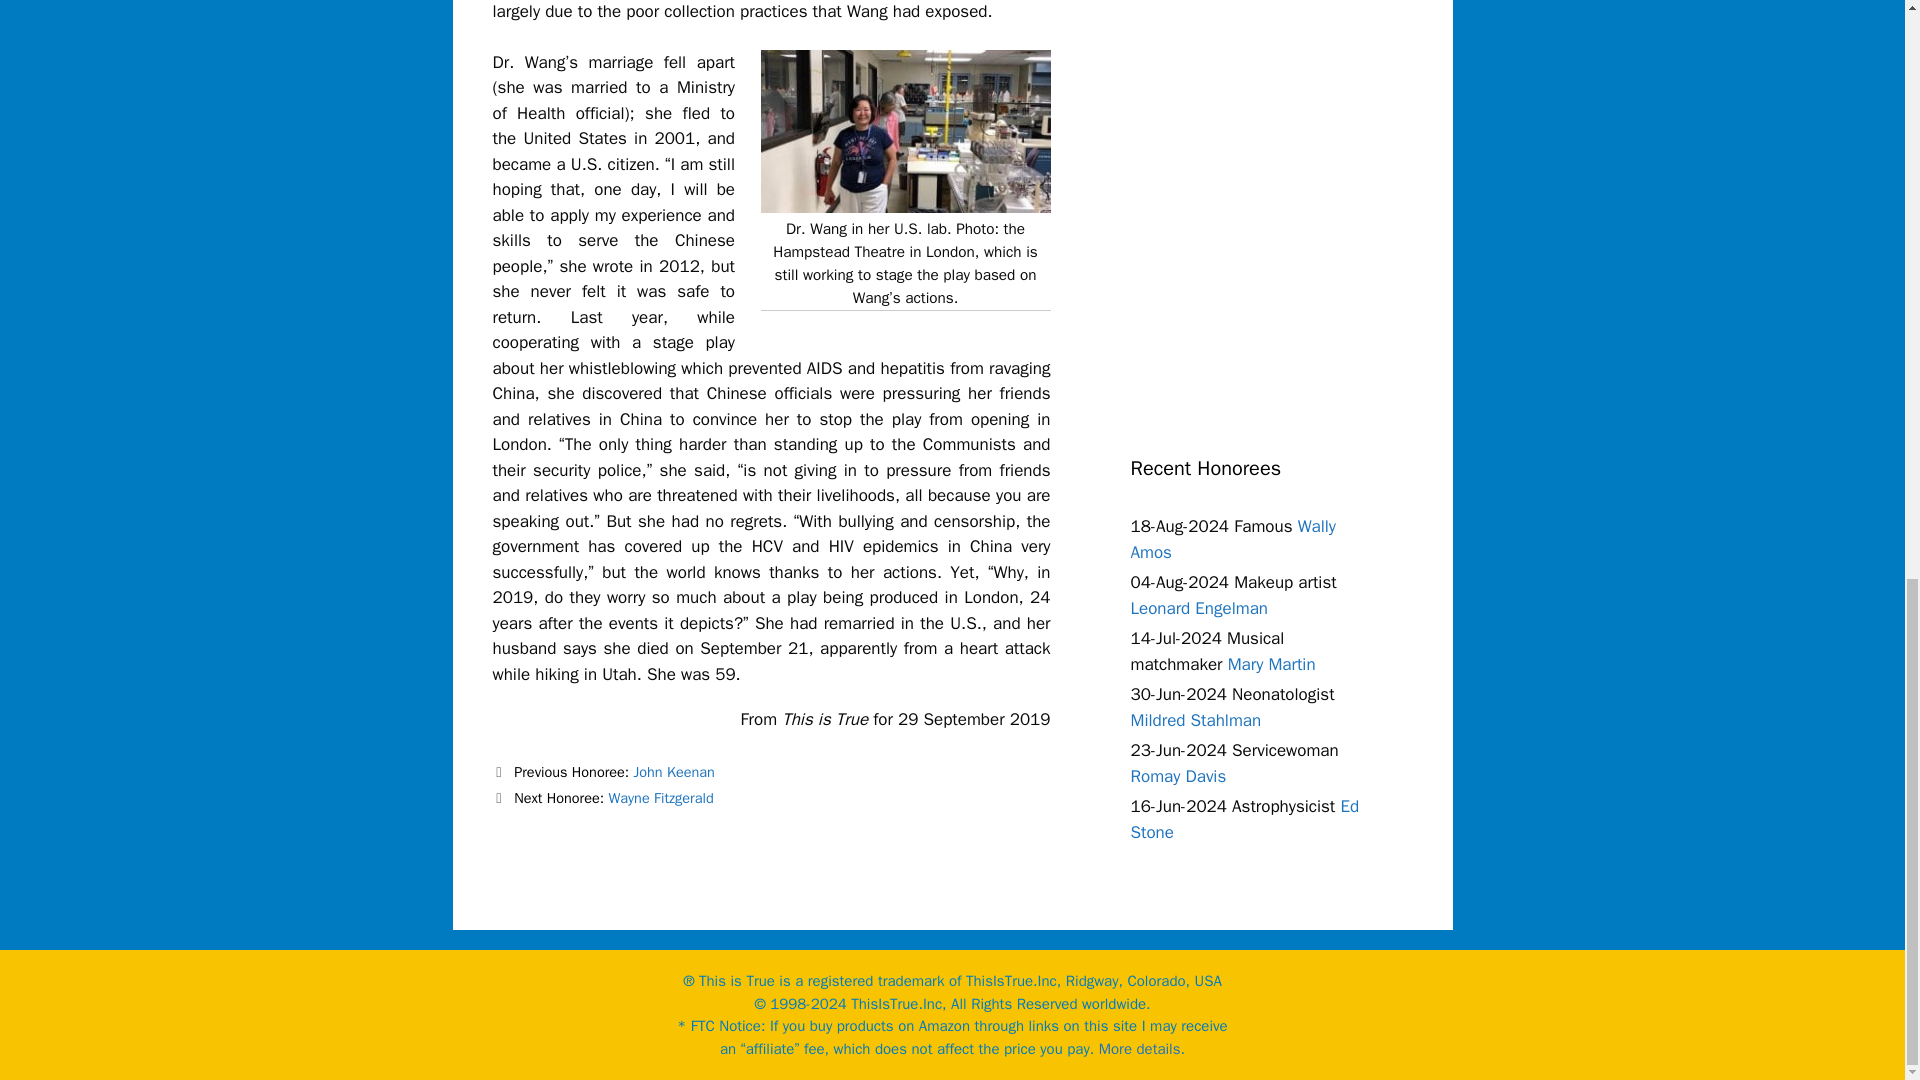 Image resolution: width=1920 pixels, height=1080 pixels. I want to click on Mary Martin, so click(1272, 664).